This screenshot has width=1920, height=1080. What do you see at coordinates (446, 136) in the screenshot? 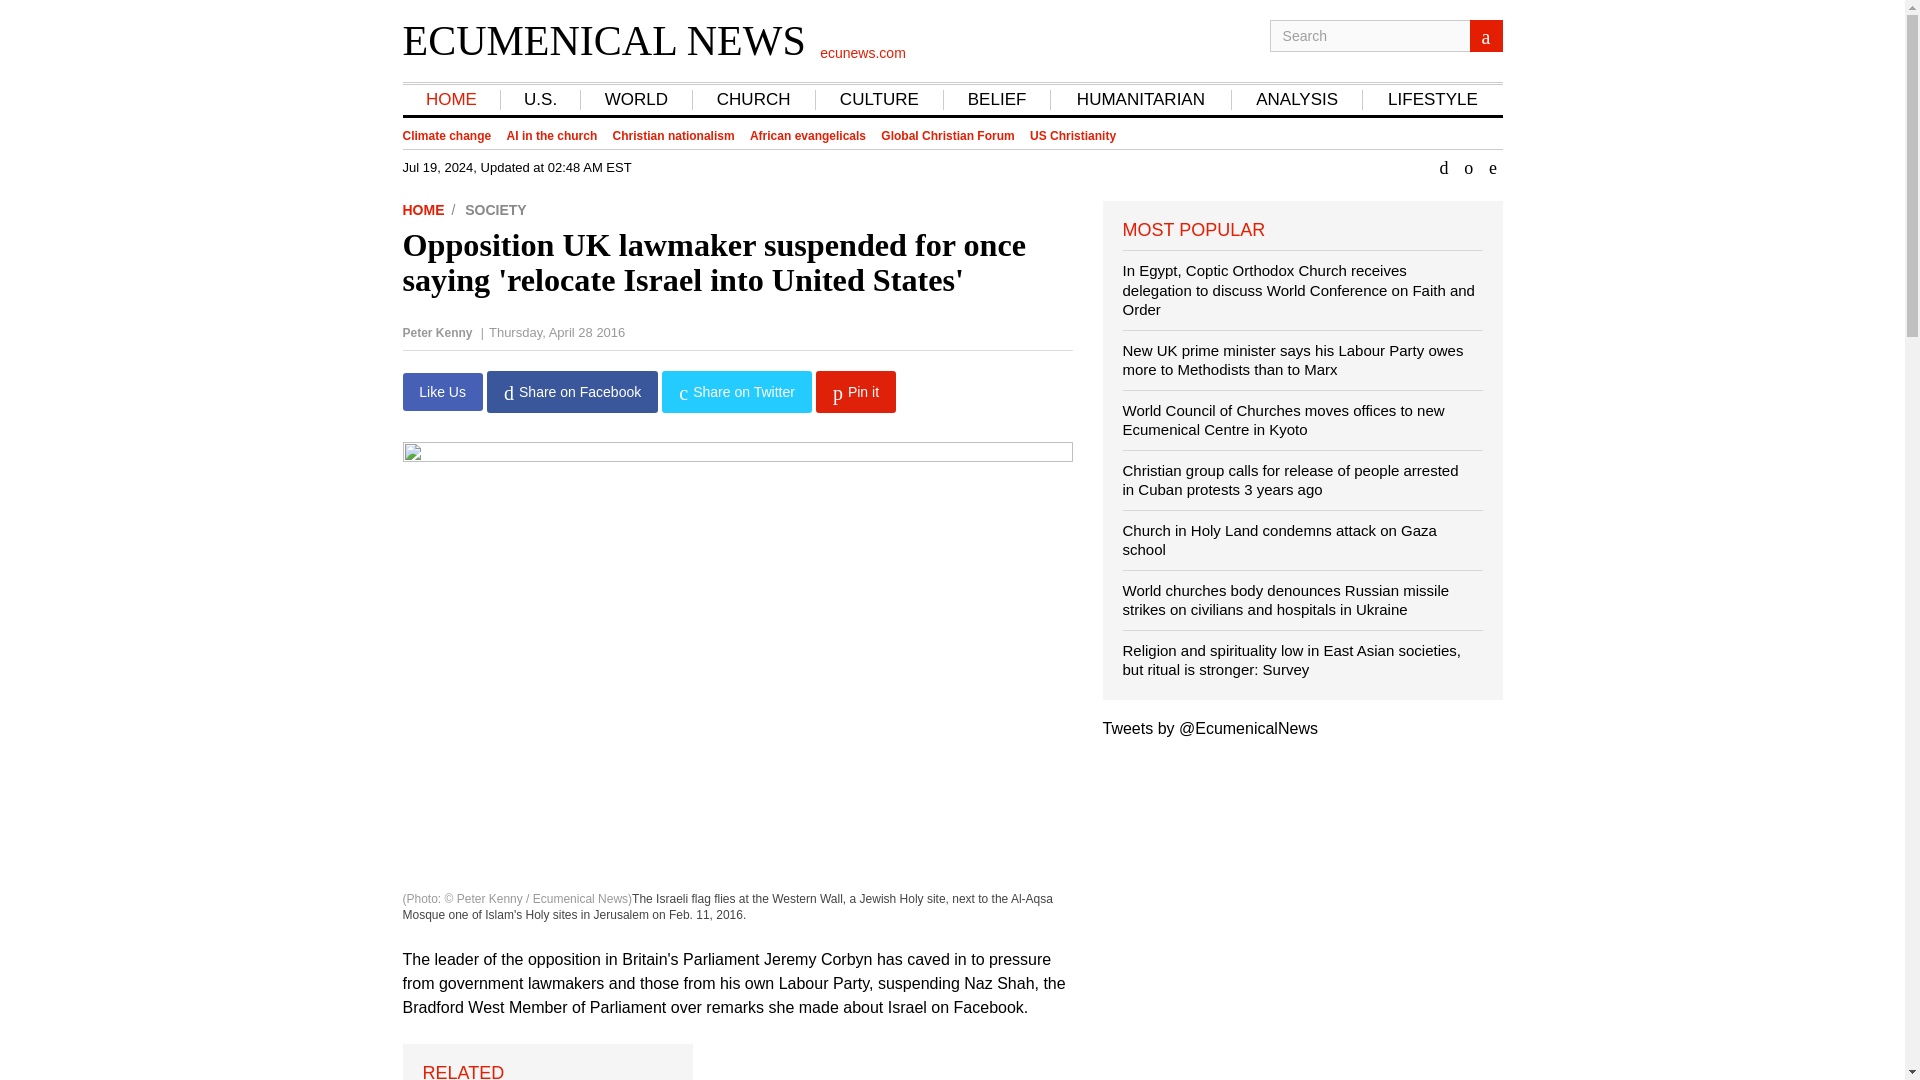
I see `Climate change` at bounding box center [446, 136].